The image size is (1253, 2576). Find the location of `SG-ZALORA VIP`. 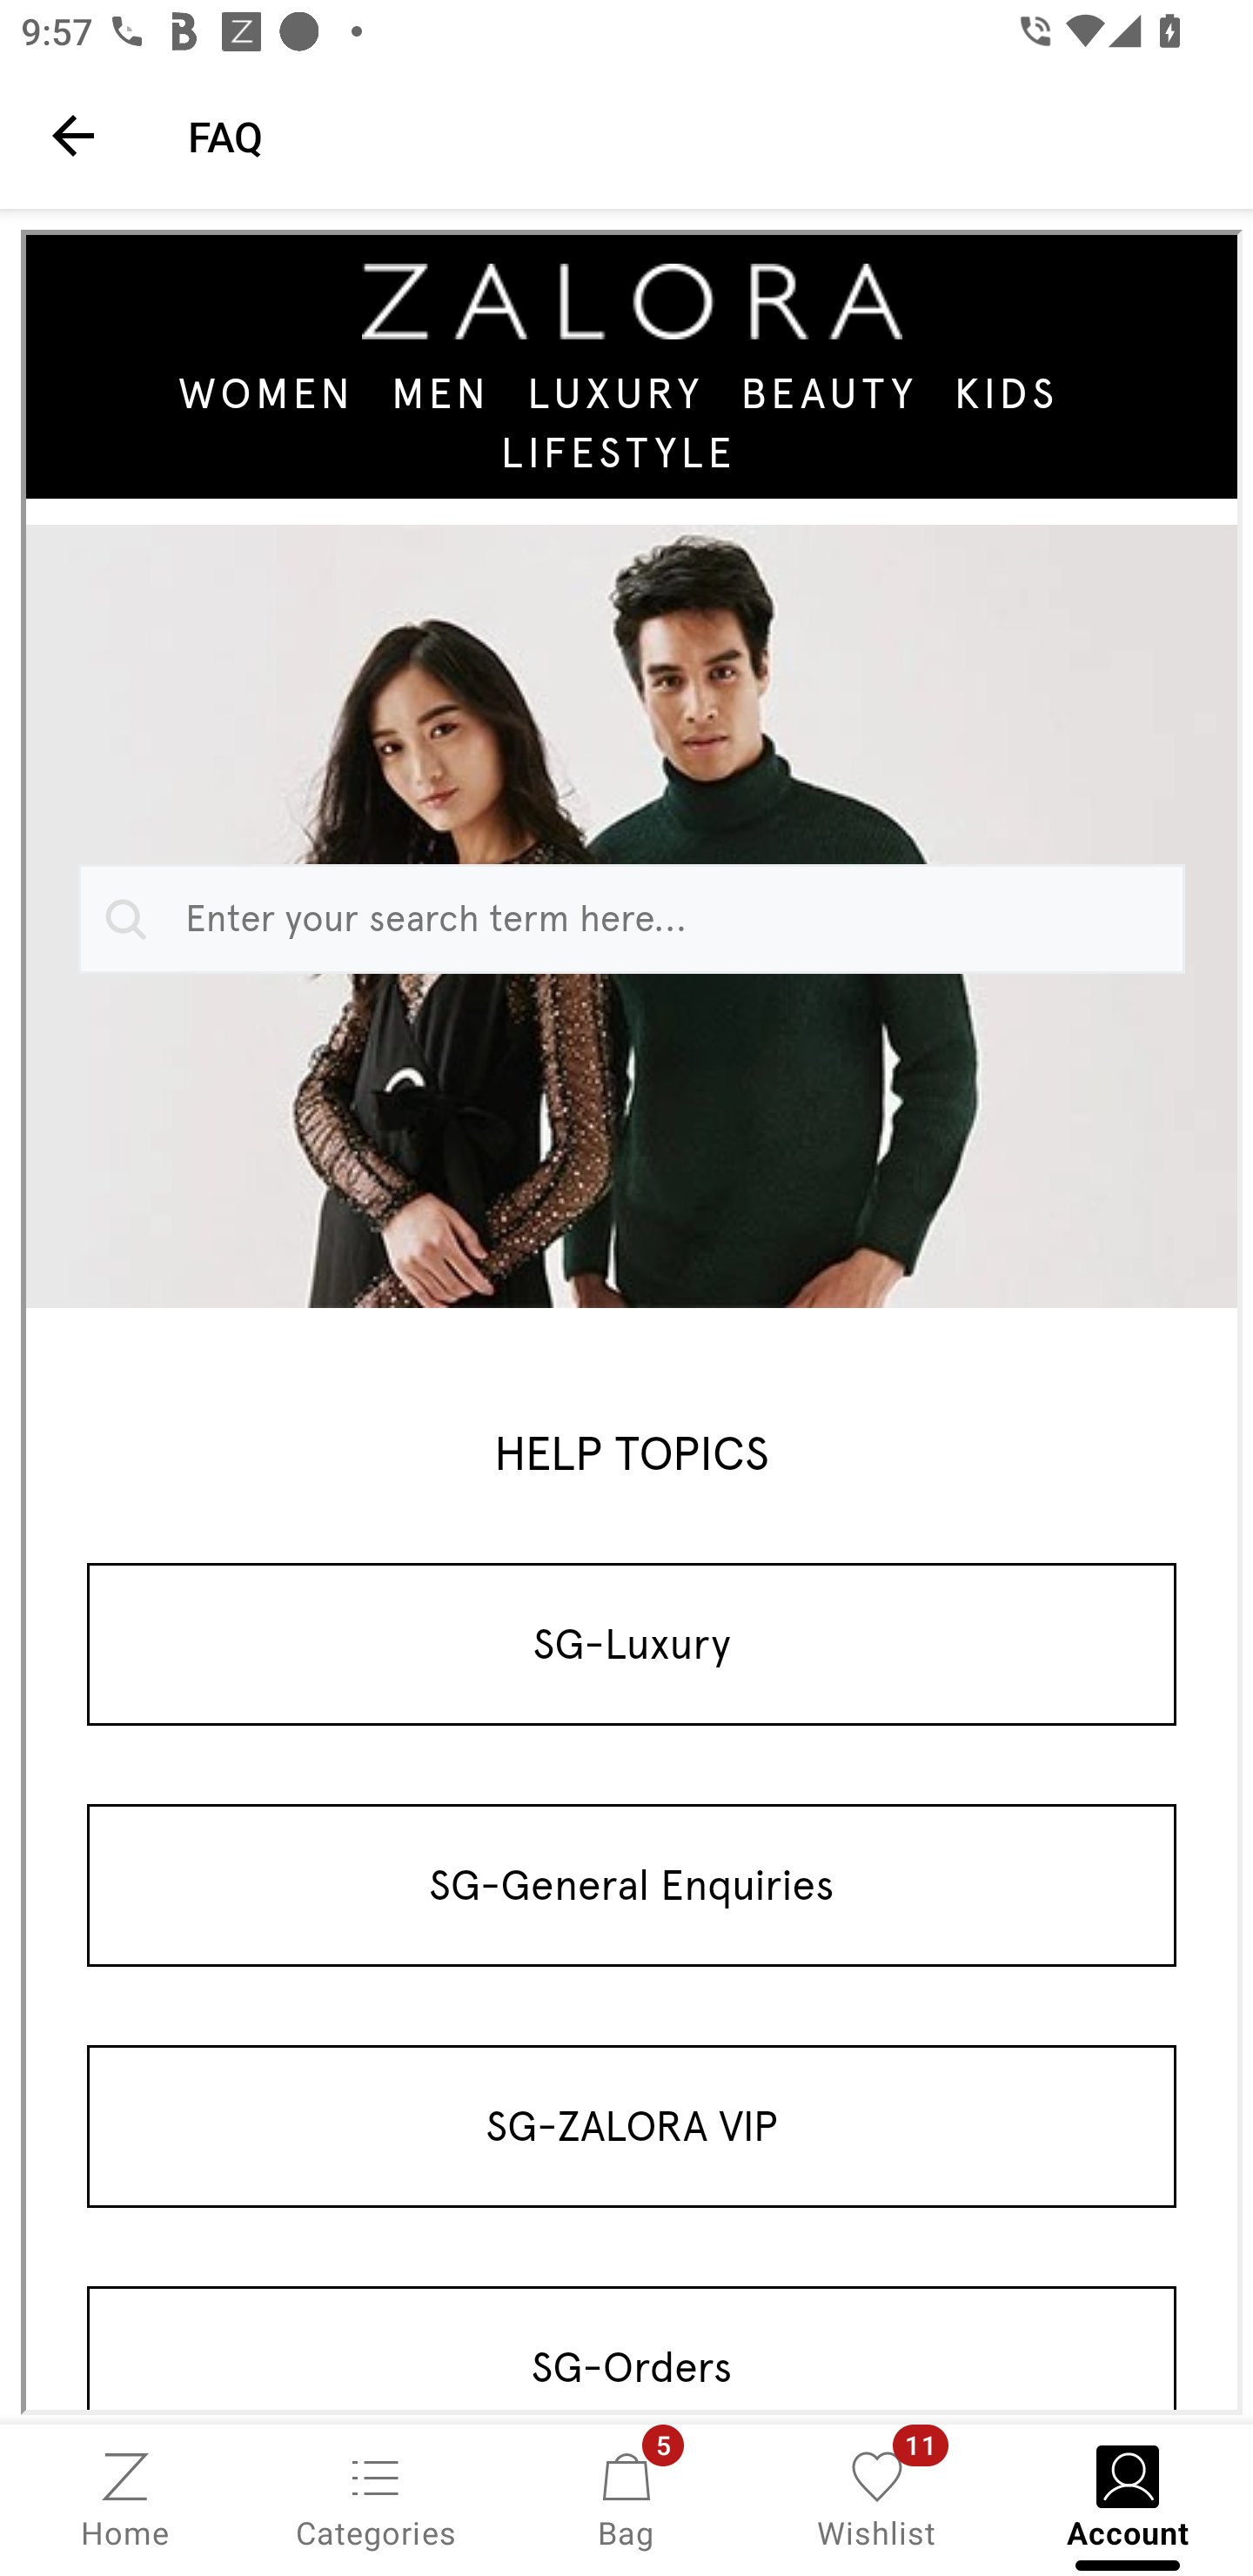

SG-ZALORA VIP is located at coordinates (632, 2126).